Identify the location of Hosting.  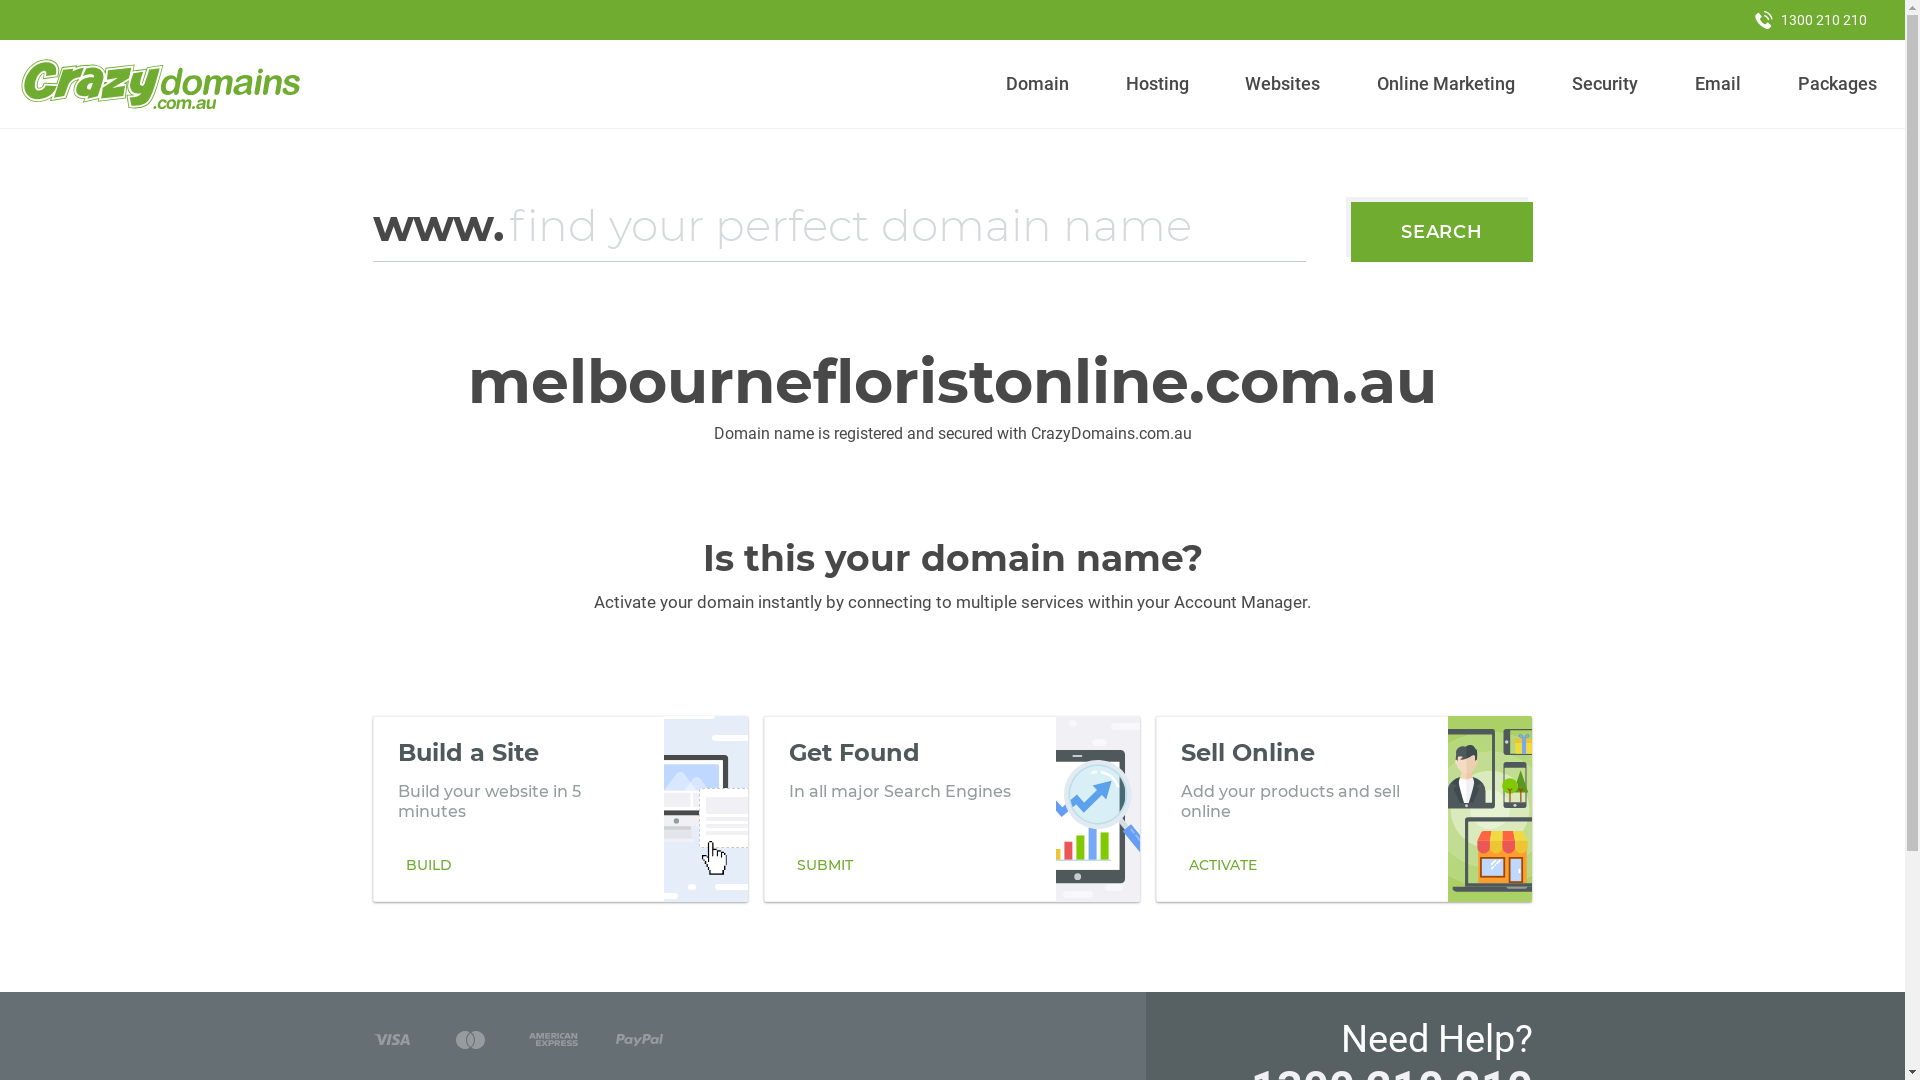
(1157, 84).